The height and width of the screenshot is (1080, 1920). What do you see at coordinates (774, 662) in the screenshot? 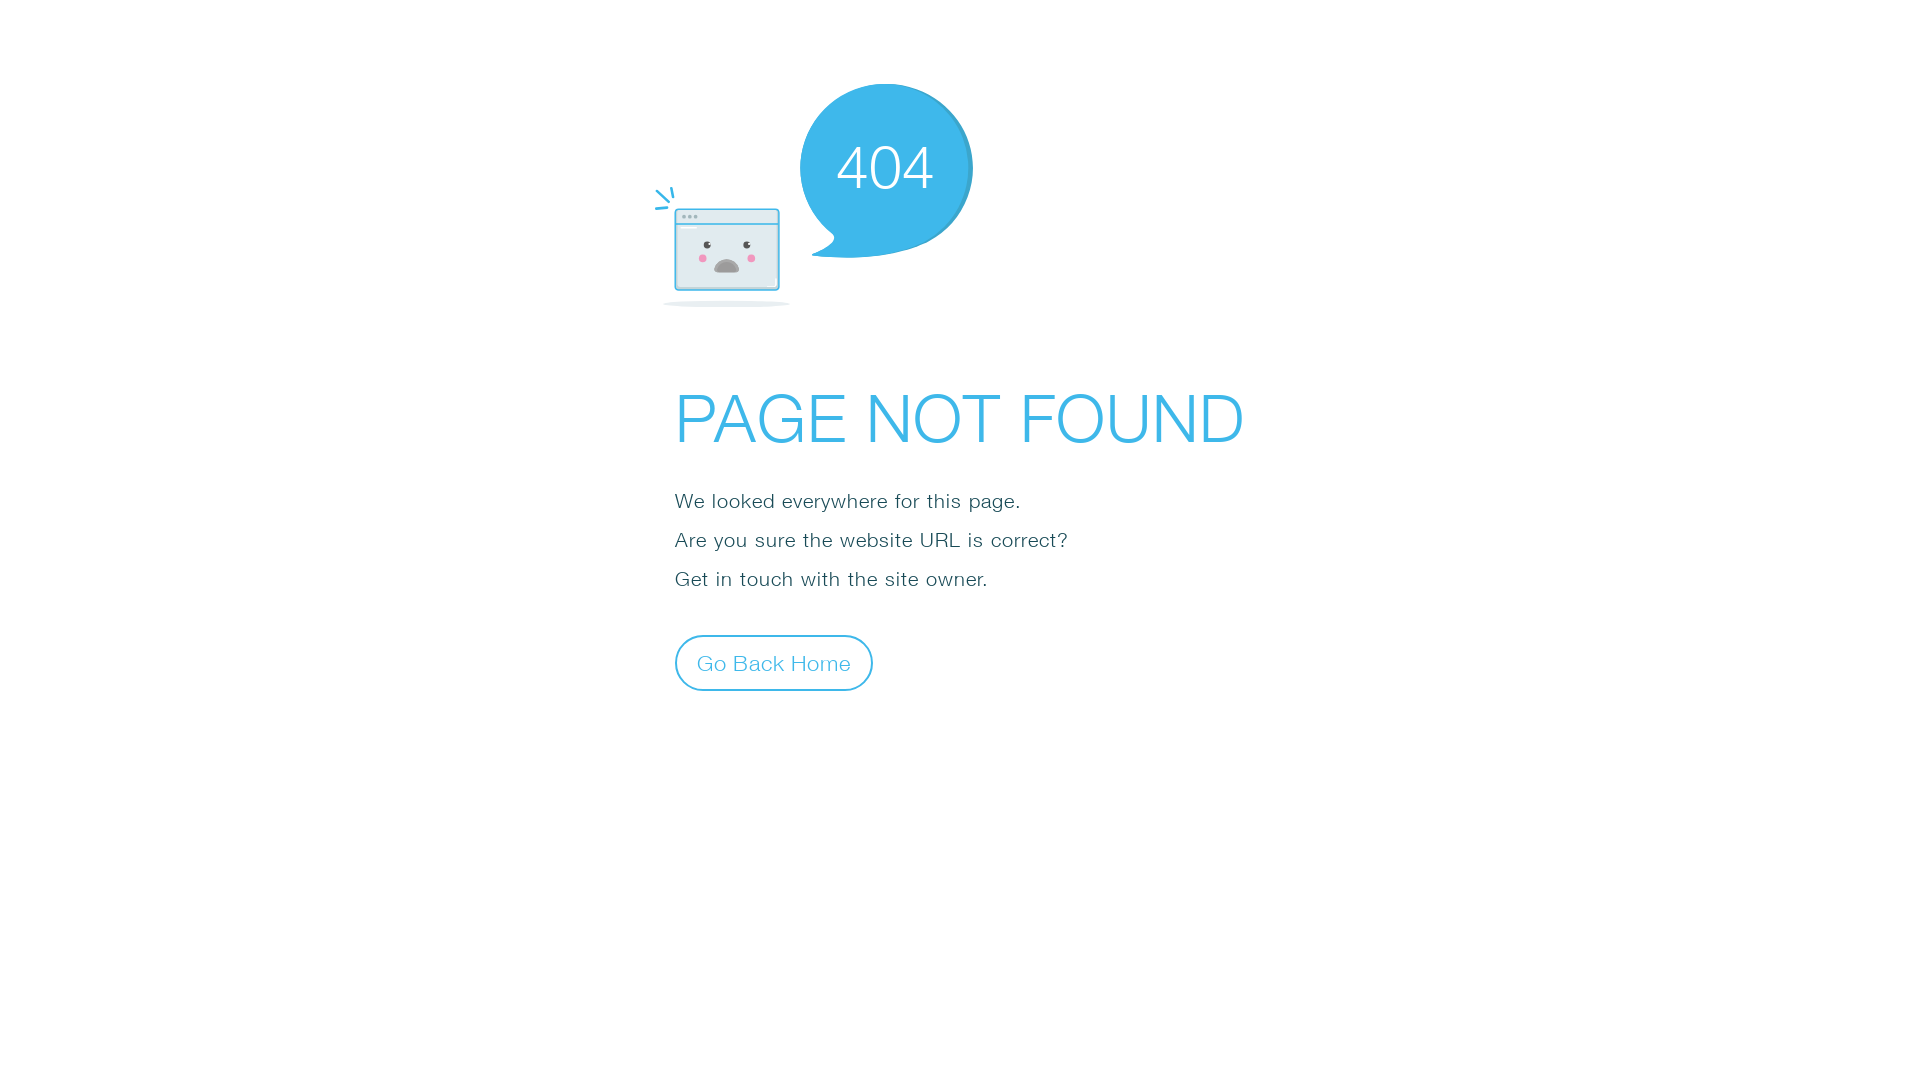
I see `Go Back Home` at bounding box center [774, 662].